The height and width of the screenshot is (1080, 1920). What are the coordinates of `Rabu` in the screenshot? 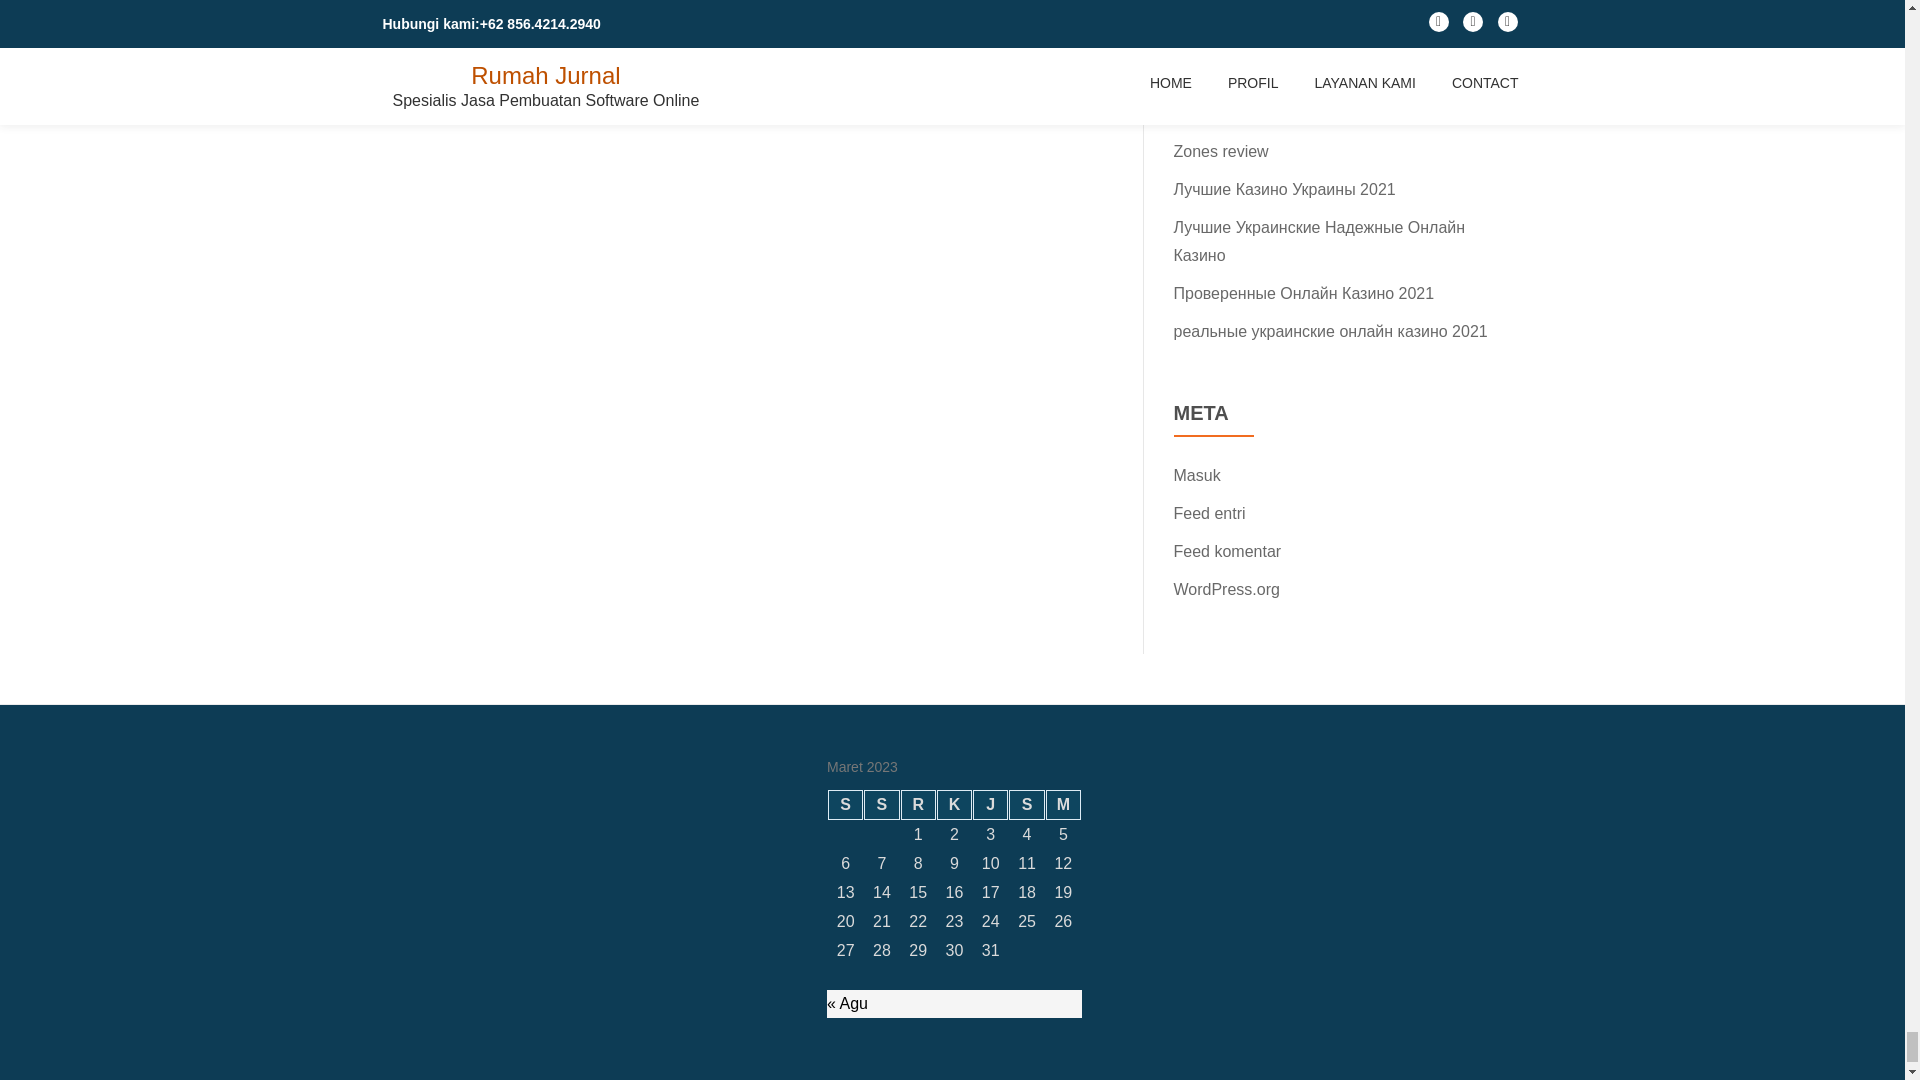 It's located at (918, 804).